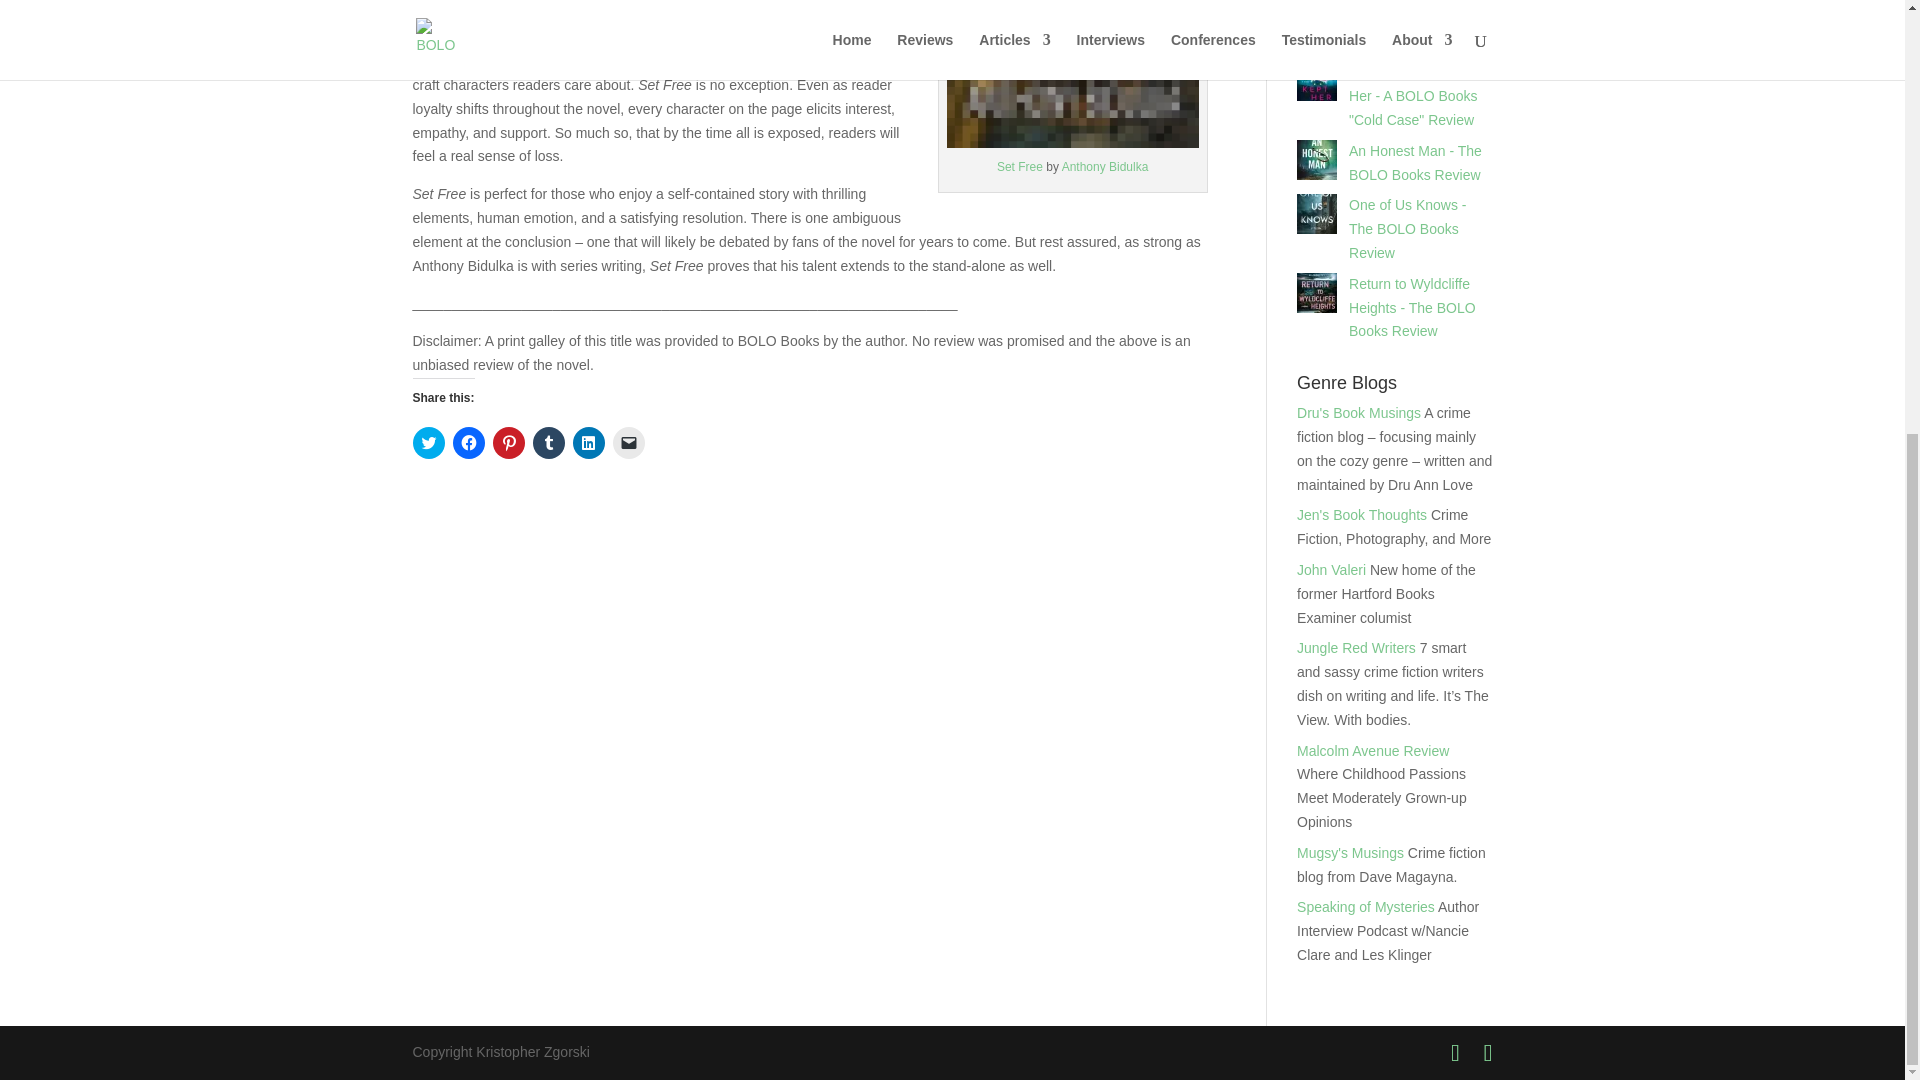  What do you see at coordinates (1412, 308) in the screenshot?
I see `Return to Wyldcliffe Heights - The BOLO Books Review` at bounding box center [1412, 308].